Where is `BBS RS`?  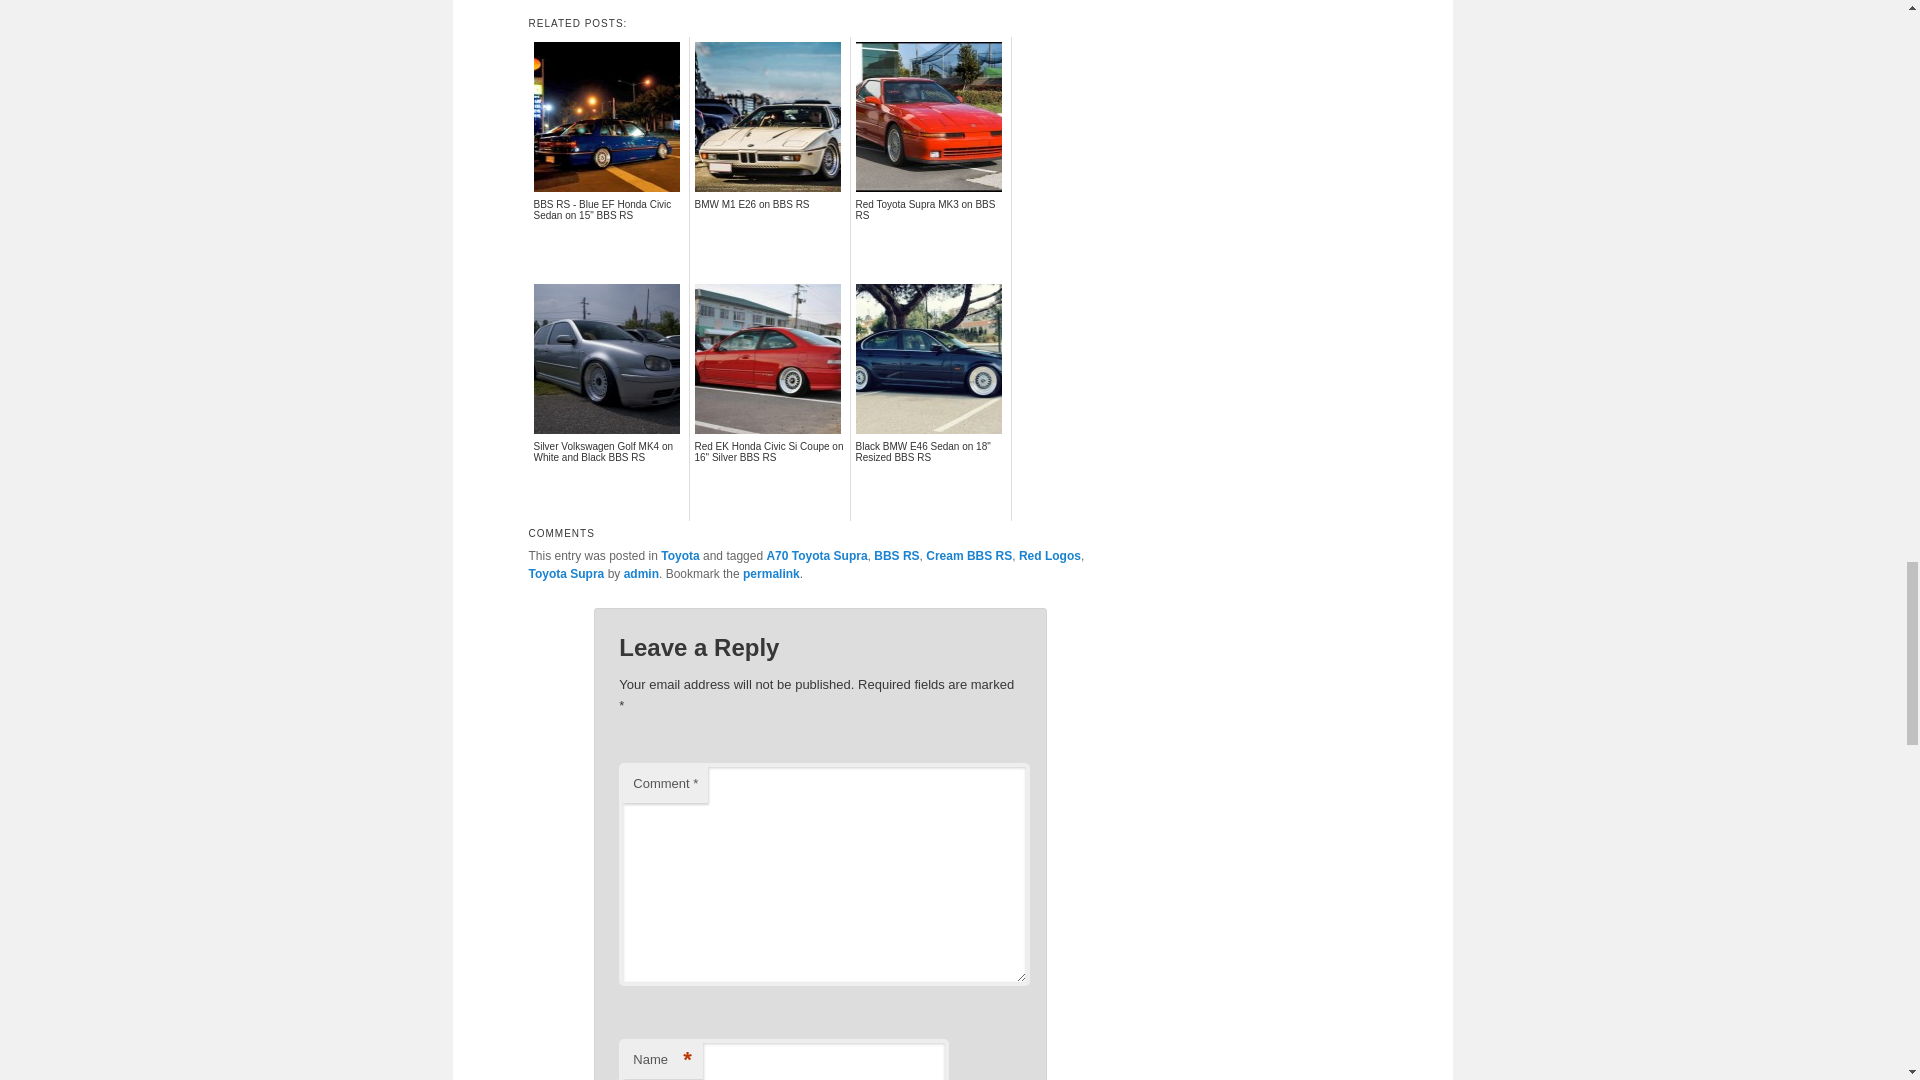
BBS RS is located at coordinates (896, 555).